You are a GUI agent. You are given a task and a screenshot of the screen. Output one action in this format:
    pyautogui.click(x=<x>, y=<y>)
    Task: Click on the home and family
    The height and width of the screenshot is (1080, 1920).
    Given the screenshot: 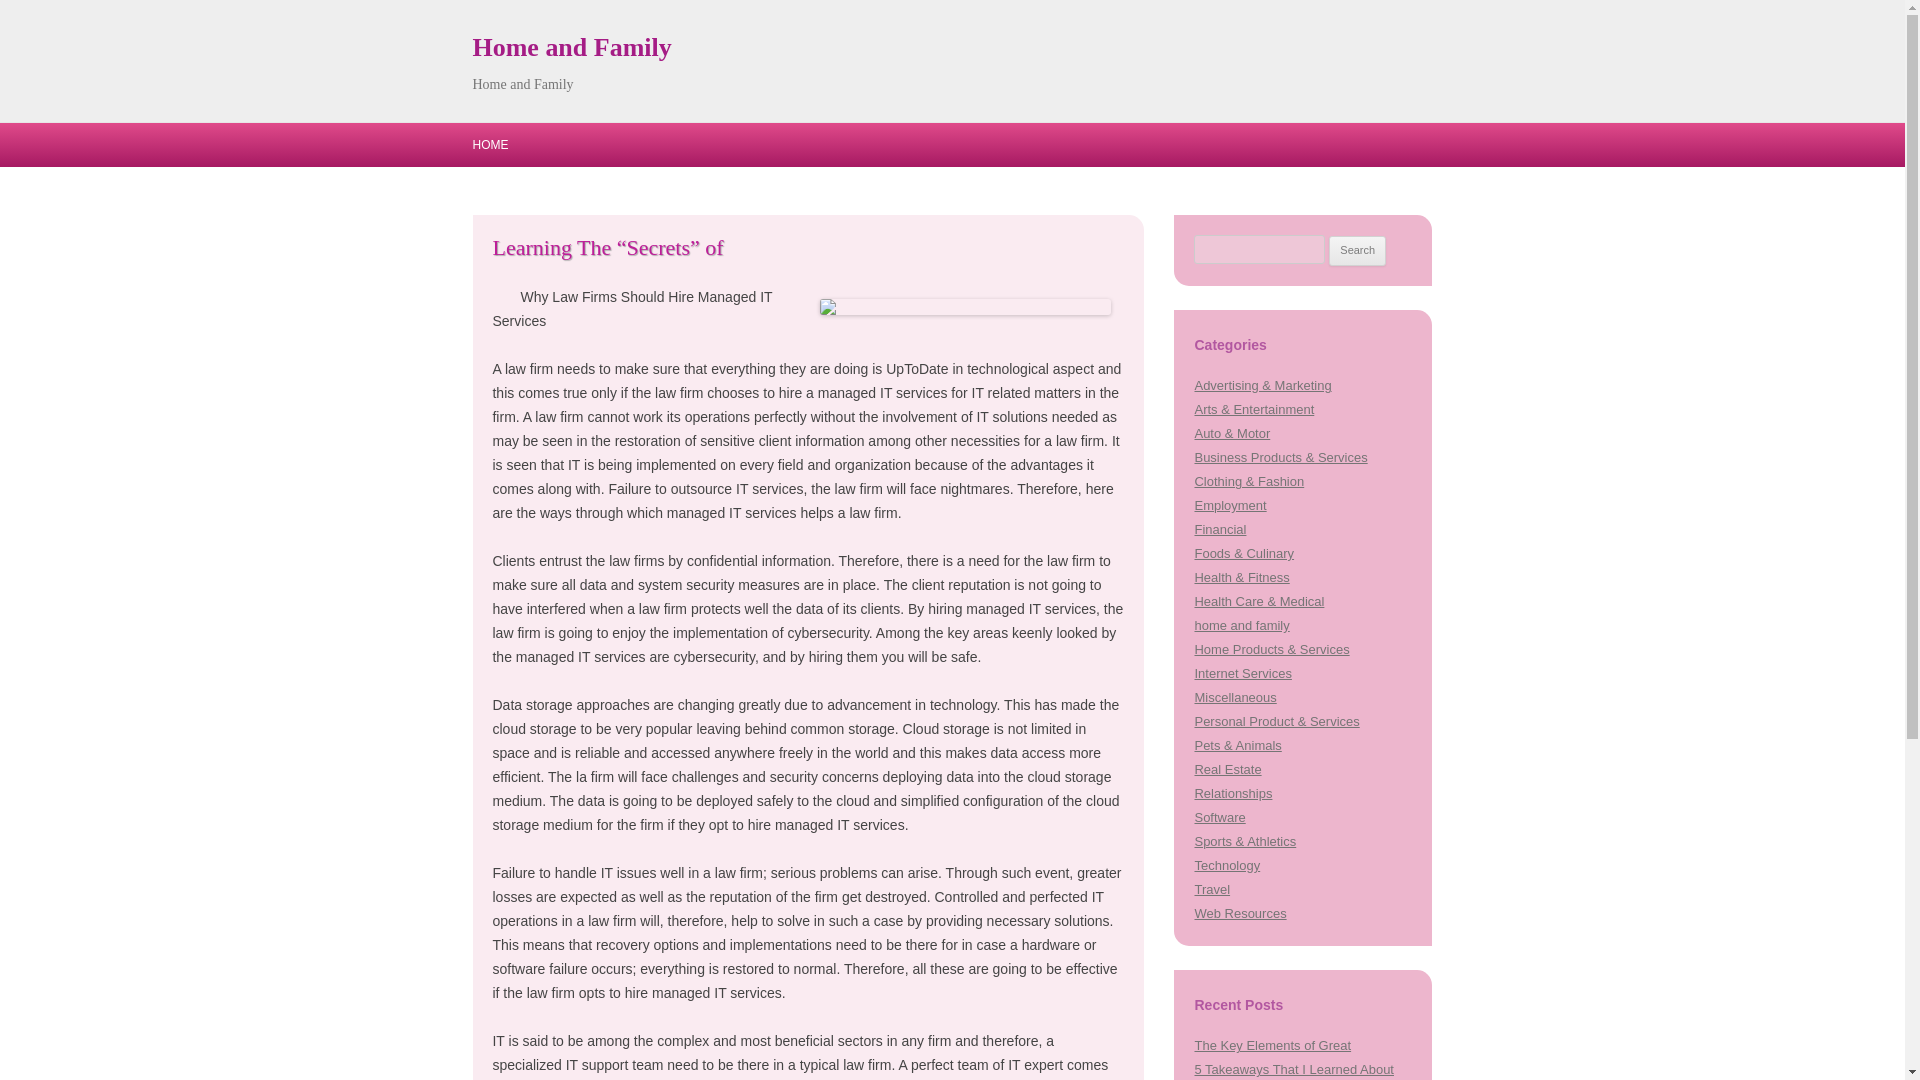 What is the action you would take?
    pyautogui.click(x=1241, y=624)
    